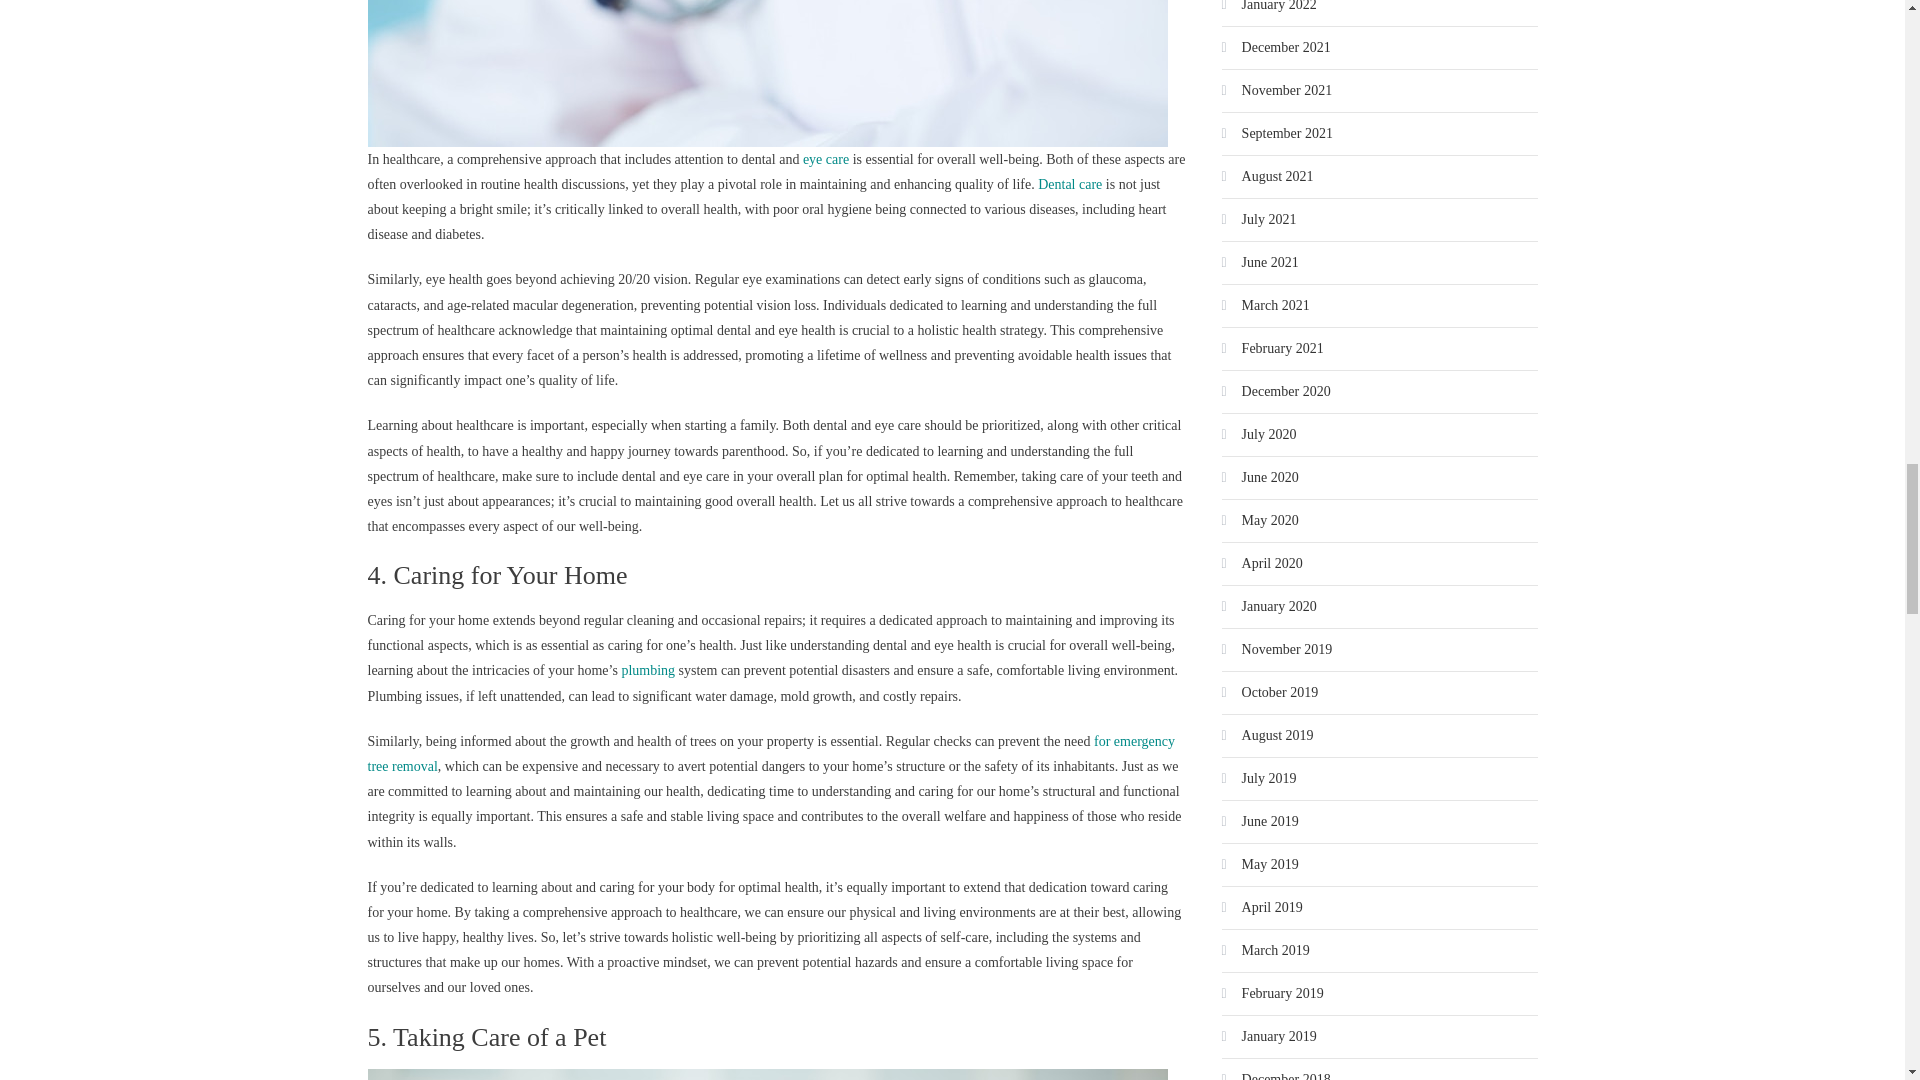 The image size is (1920, 1080). What do you see at coordinates (648, 670) in the screenshot?
I see `plumbing` at bounding box center [648, 670].